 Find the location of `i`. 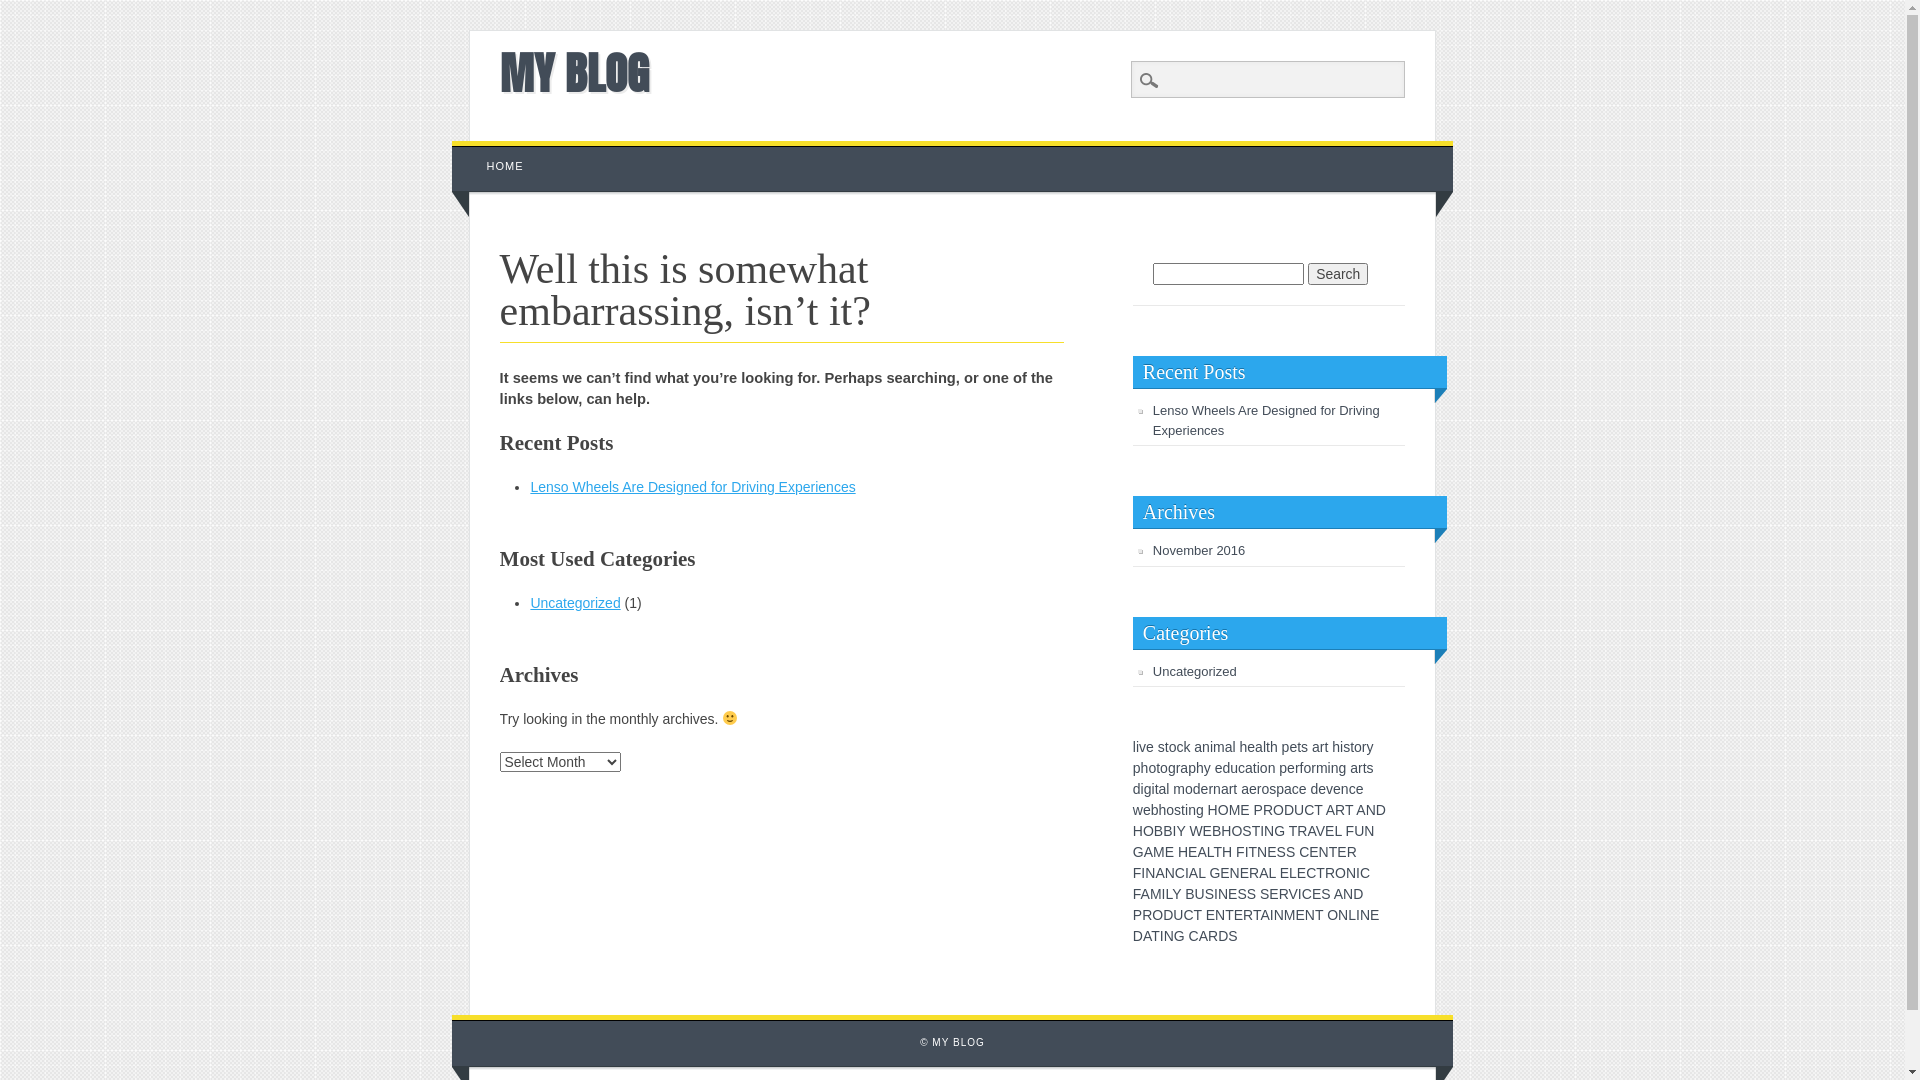

i is located at coordinates (1154, 789).